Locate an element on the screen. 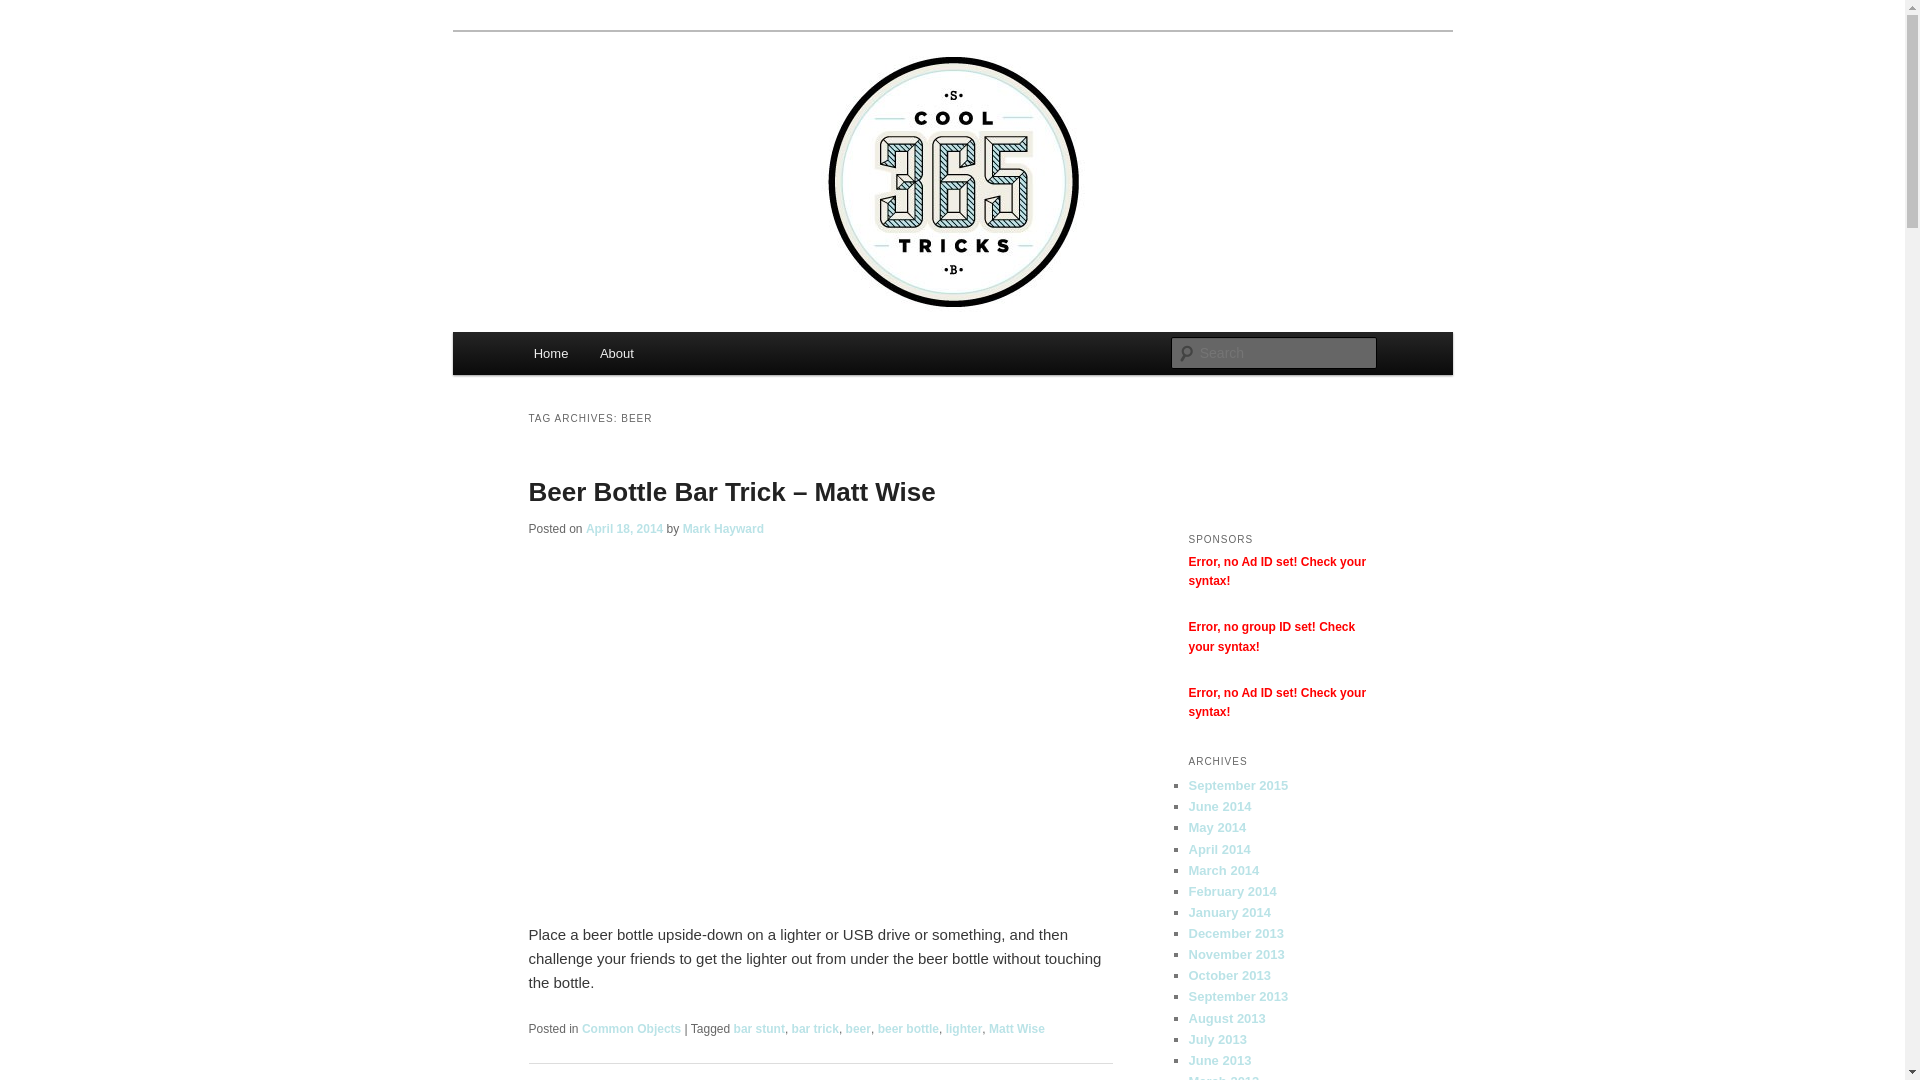 This screenshot has width=1920, height=1080. August 2013 is located at coordinates (1226, 1018).